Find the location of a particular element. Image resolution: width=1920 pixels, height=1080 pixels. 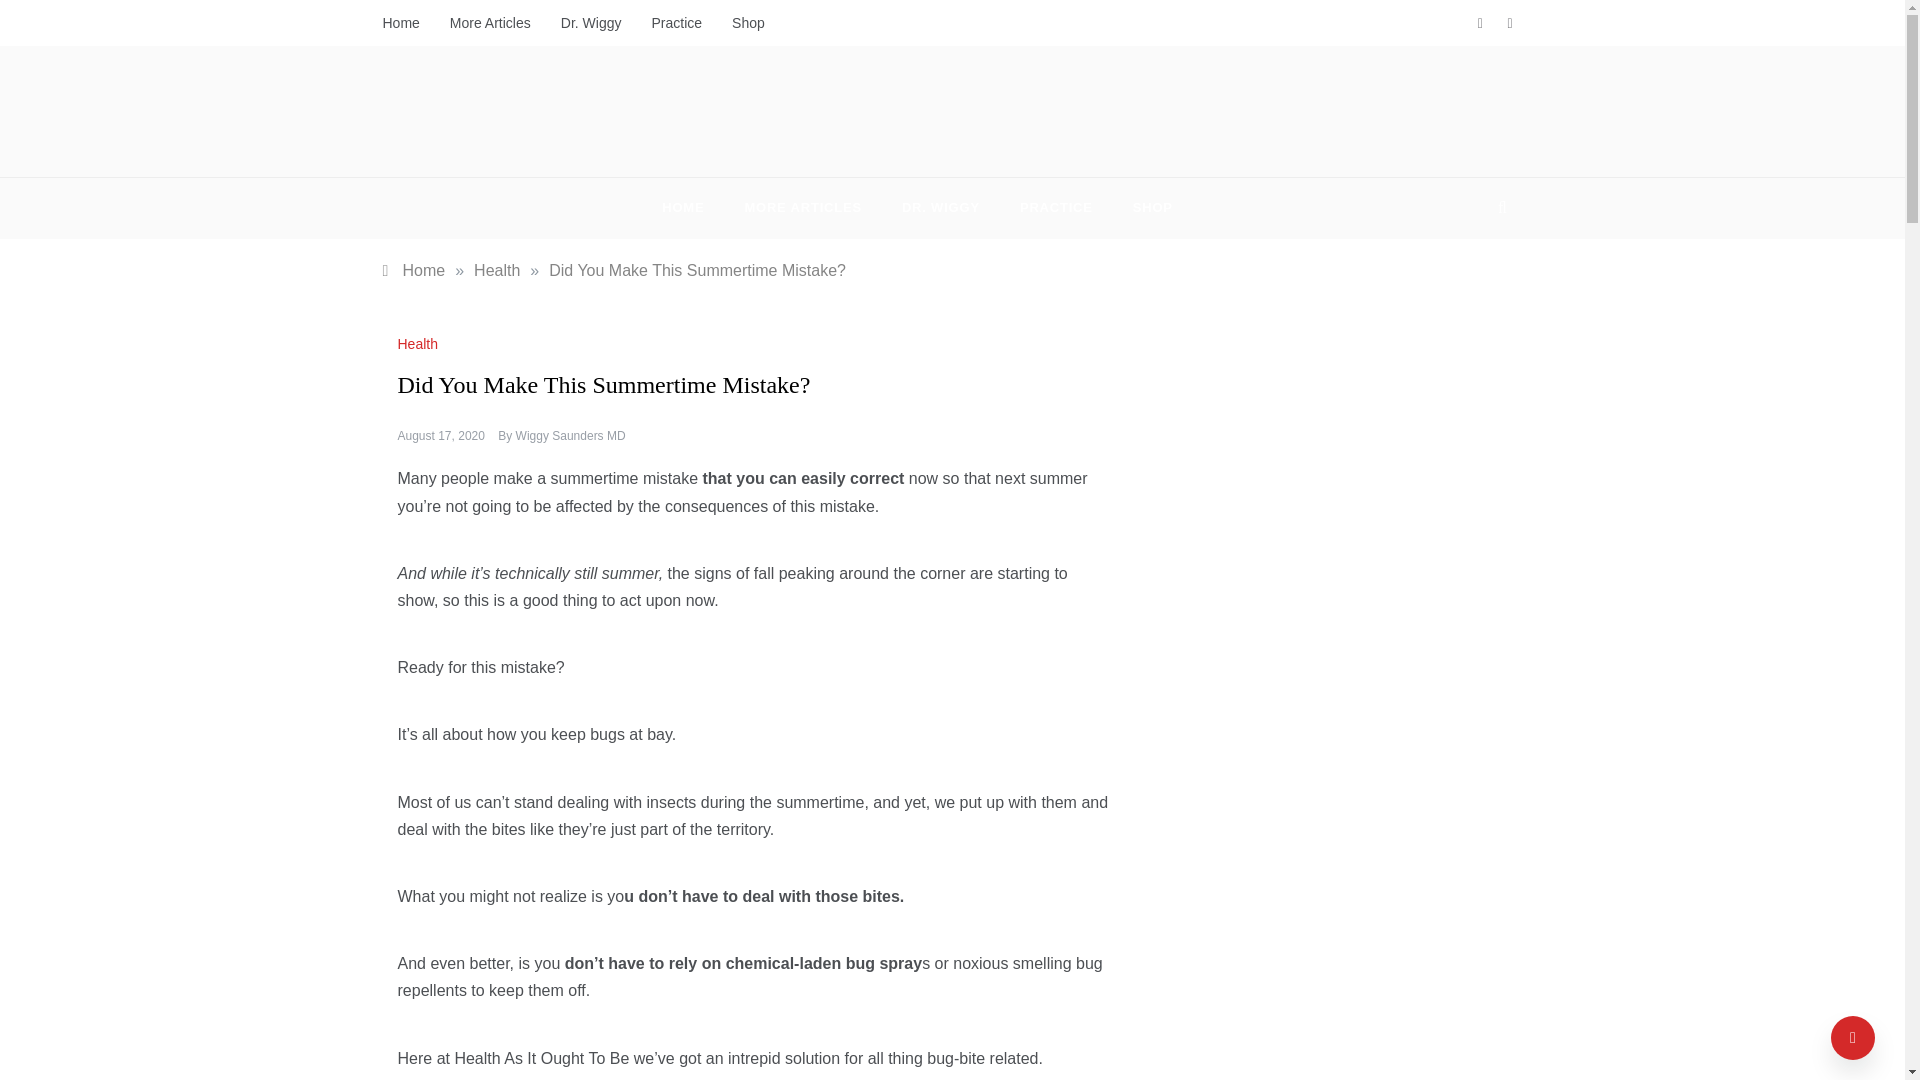

August 17, 2020 is located at coordinates (441, 435).